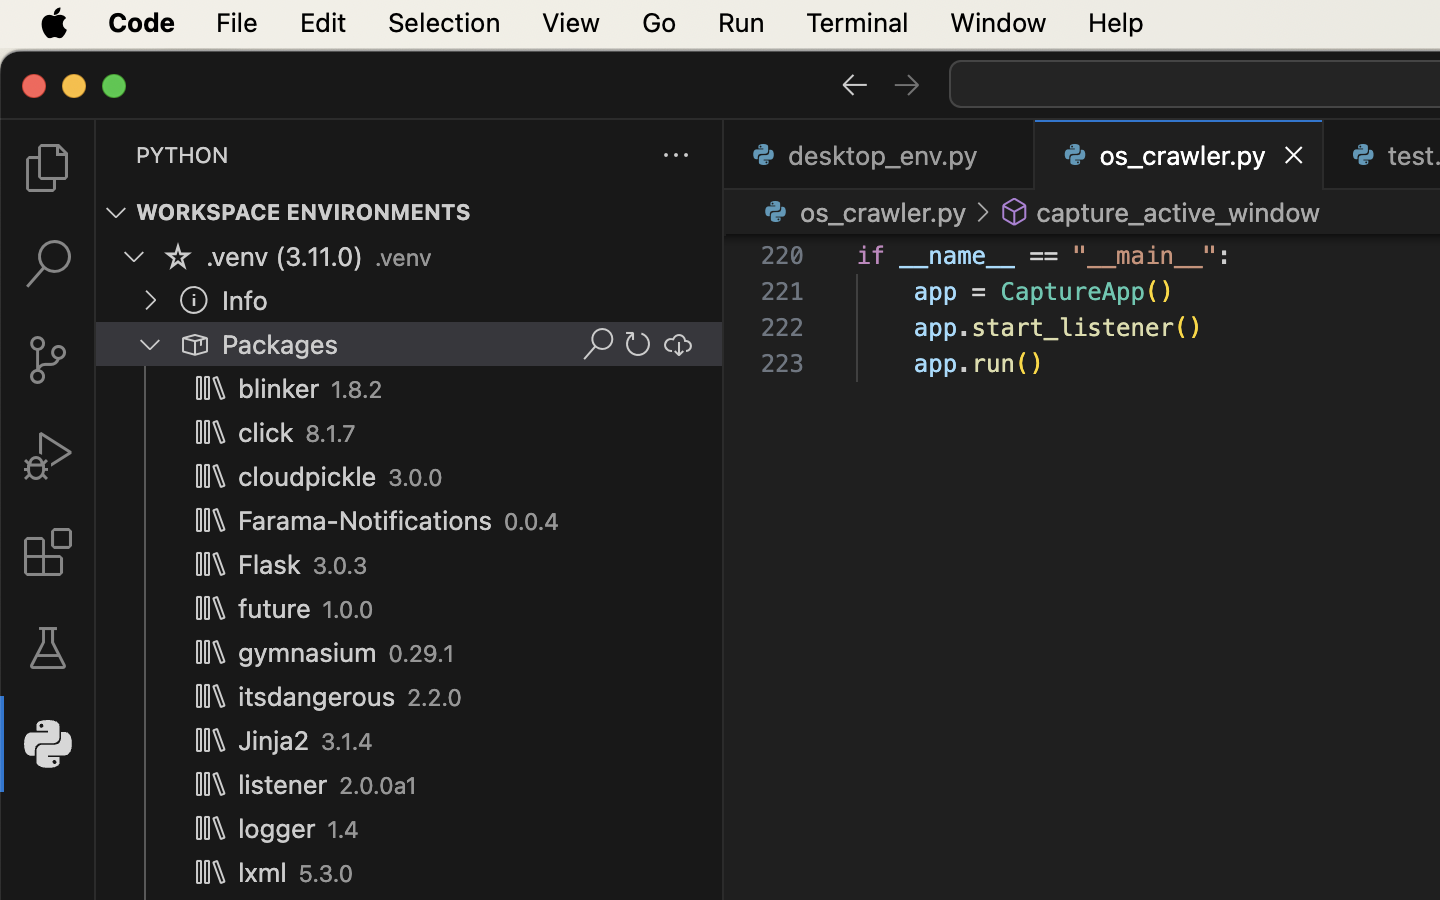 This screenshot has width=1440, height=900. I want to click on 3.1.4, so click(347, 742).